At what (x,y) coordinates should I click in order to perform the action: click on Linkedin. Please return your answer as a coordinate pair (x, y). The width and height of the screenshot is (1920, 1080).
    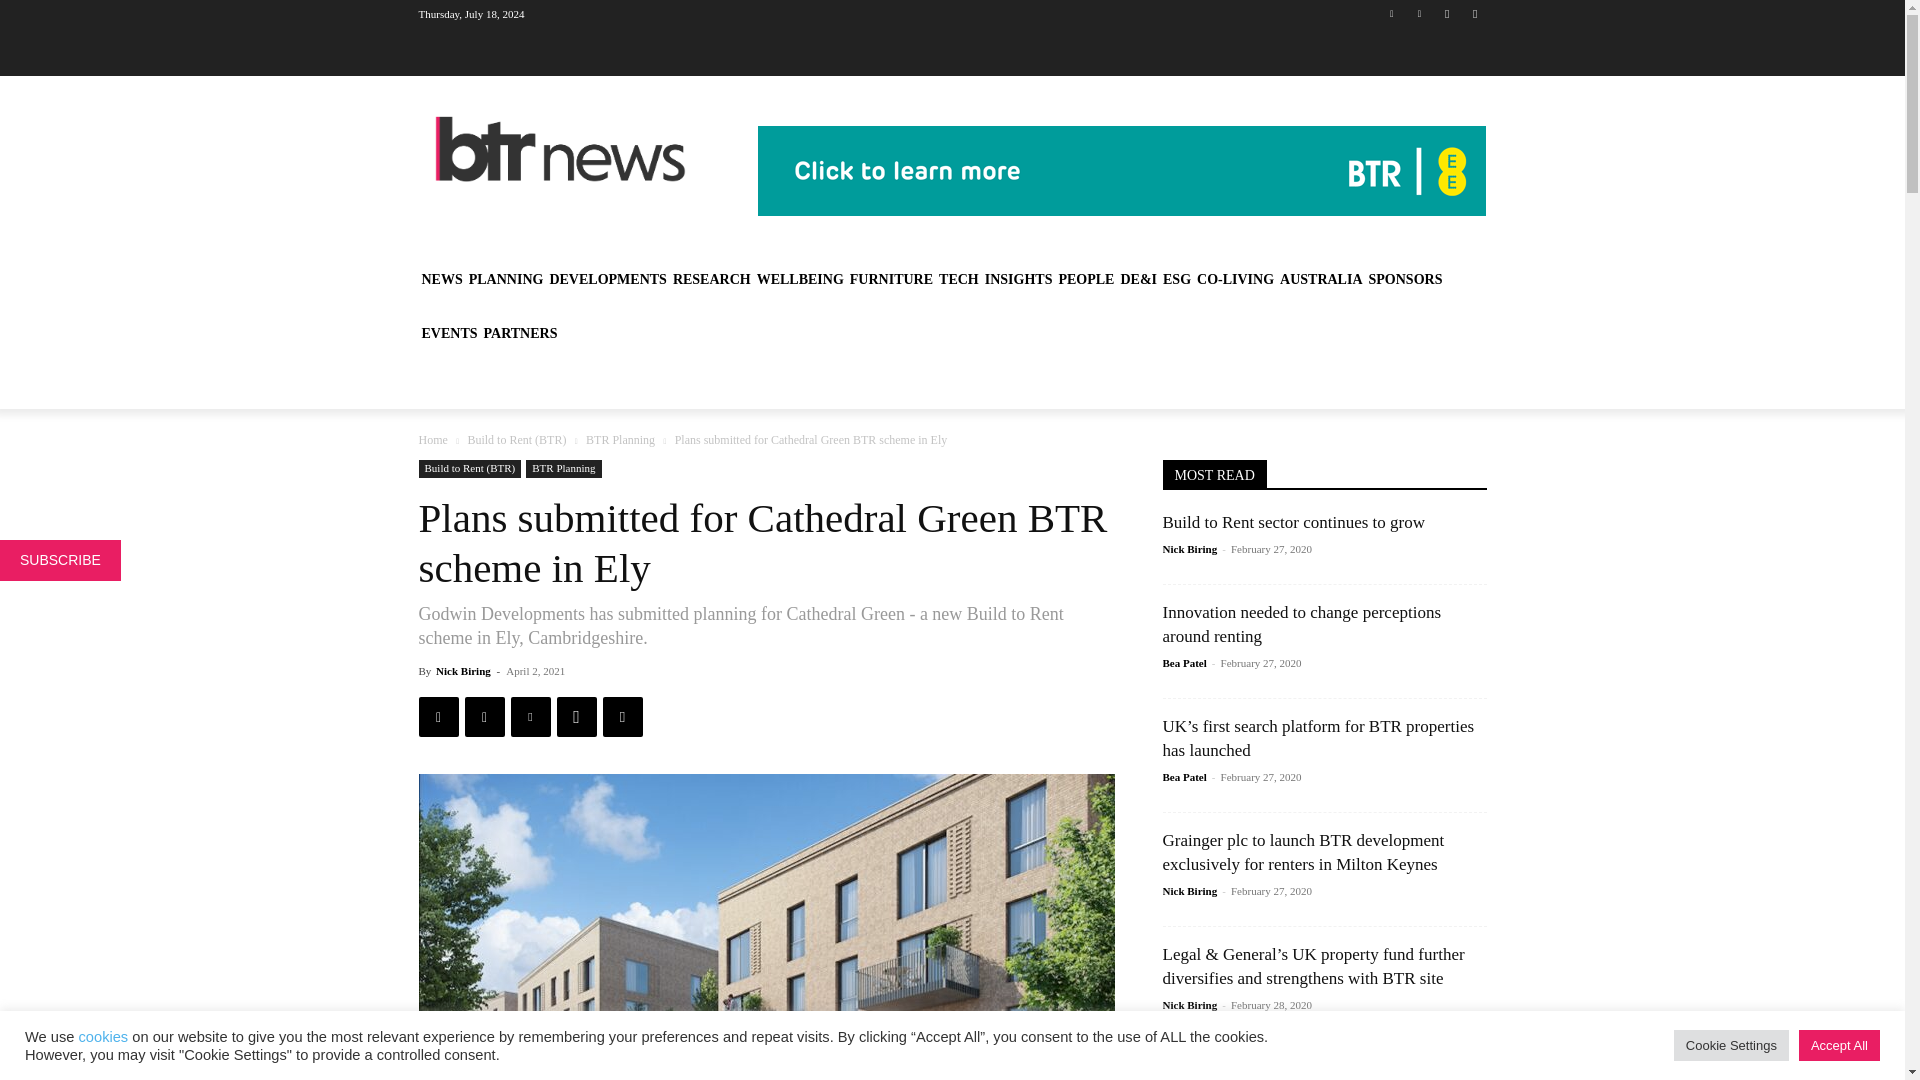
    Looking at the image, I should click on (1392, 13).